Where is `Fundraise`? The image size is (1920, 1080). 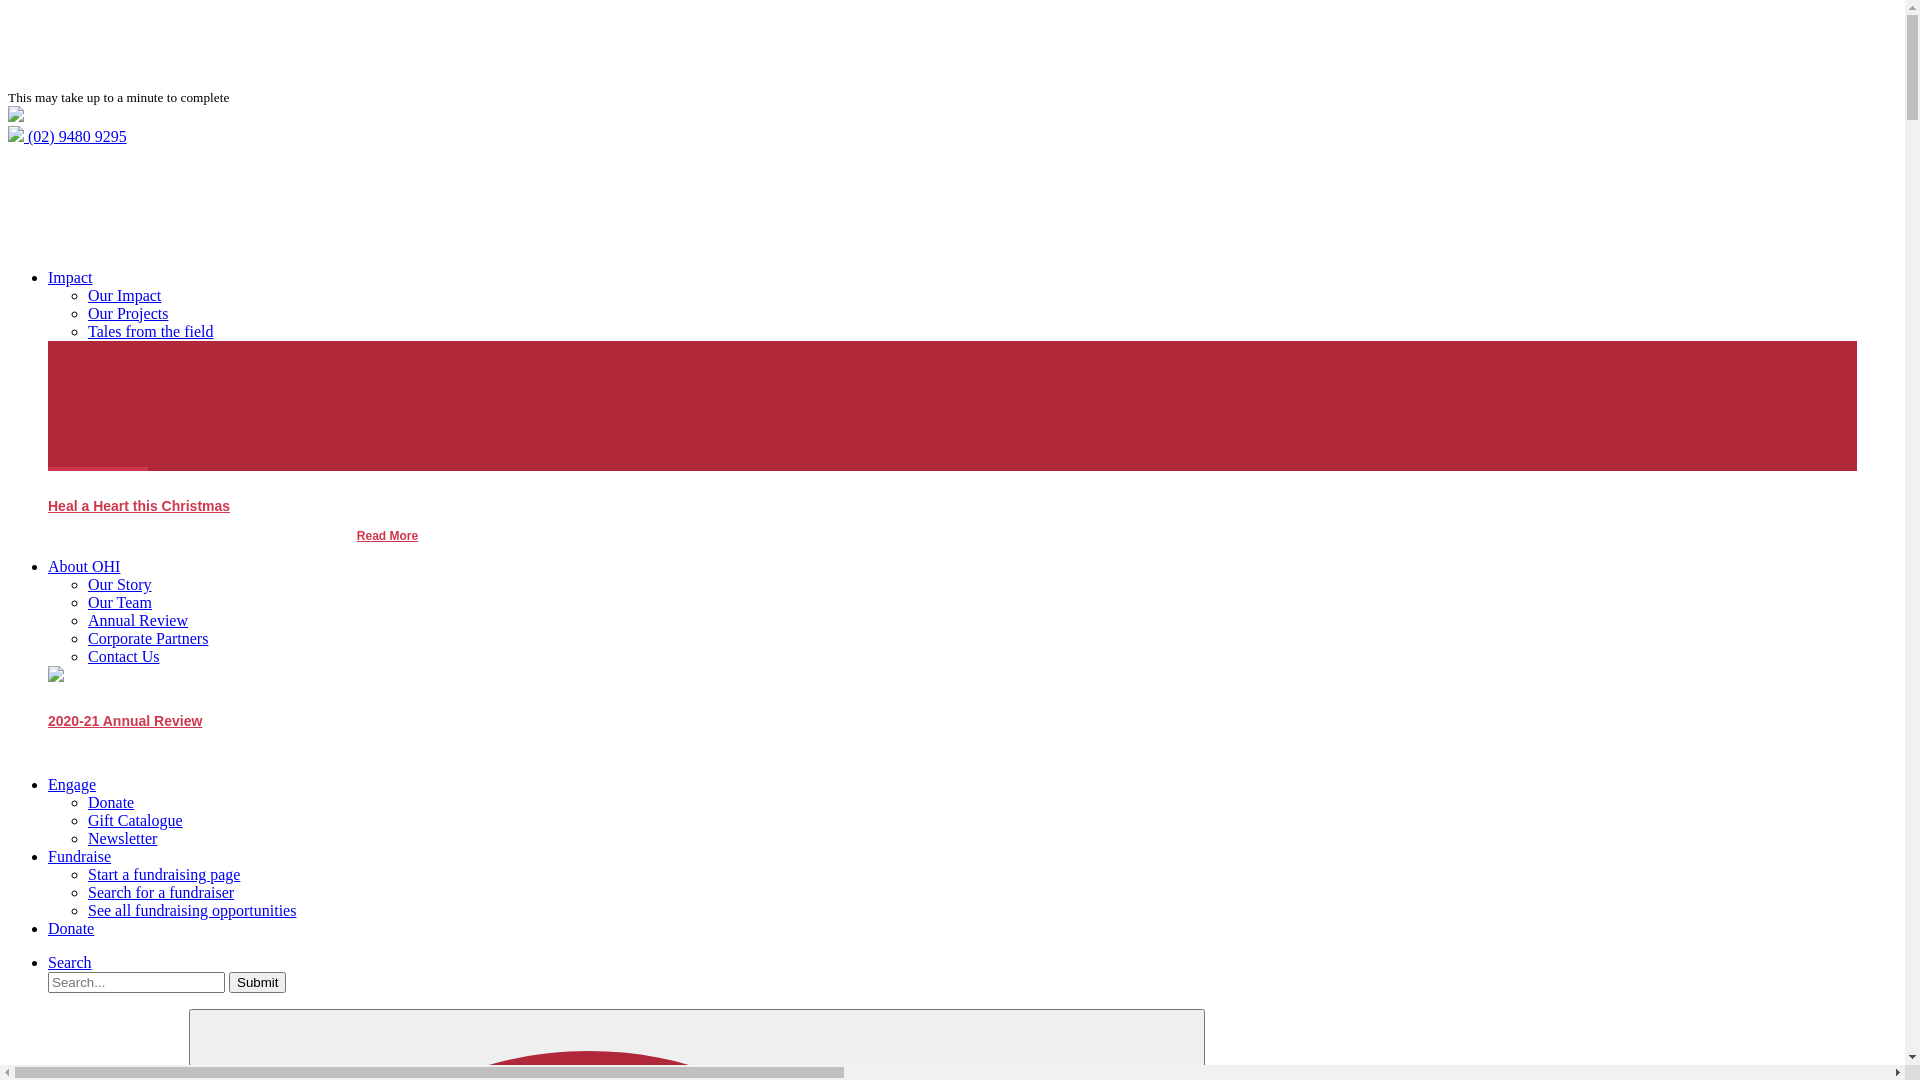 Fundraise is located at coordinates (80, 856).